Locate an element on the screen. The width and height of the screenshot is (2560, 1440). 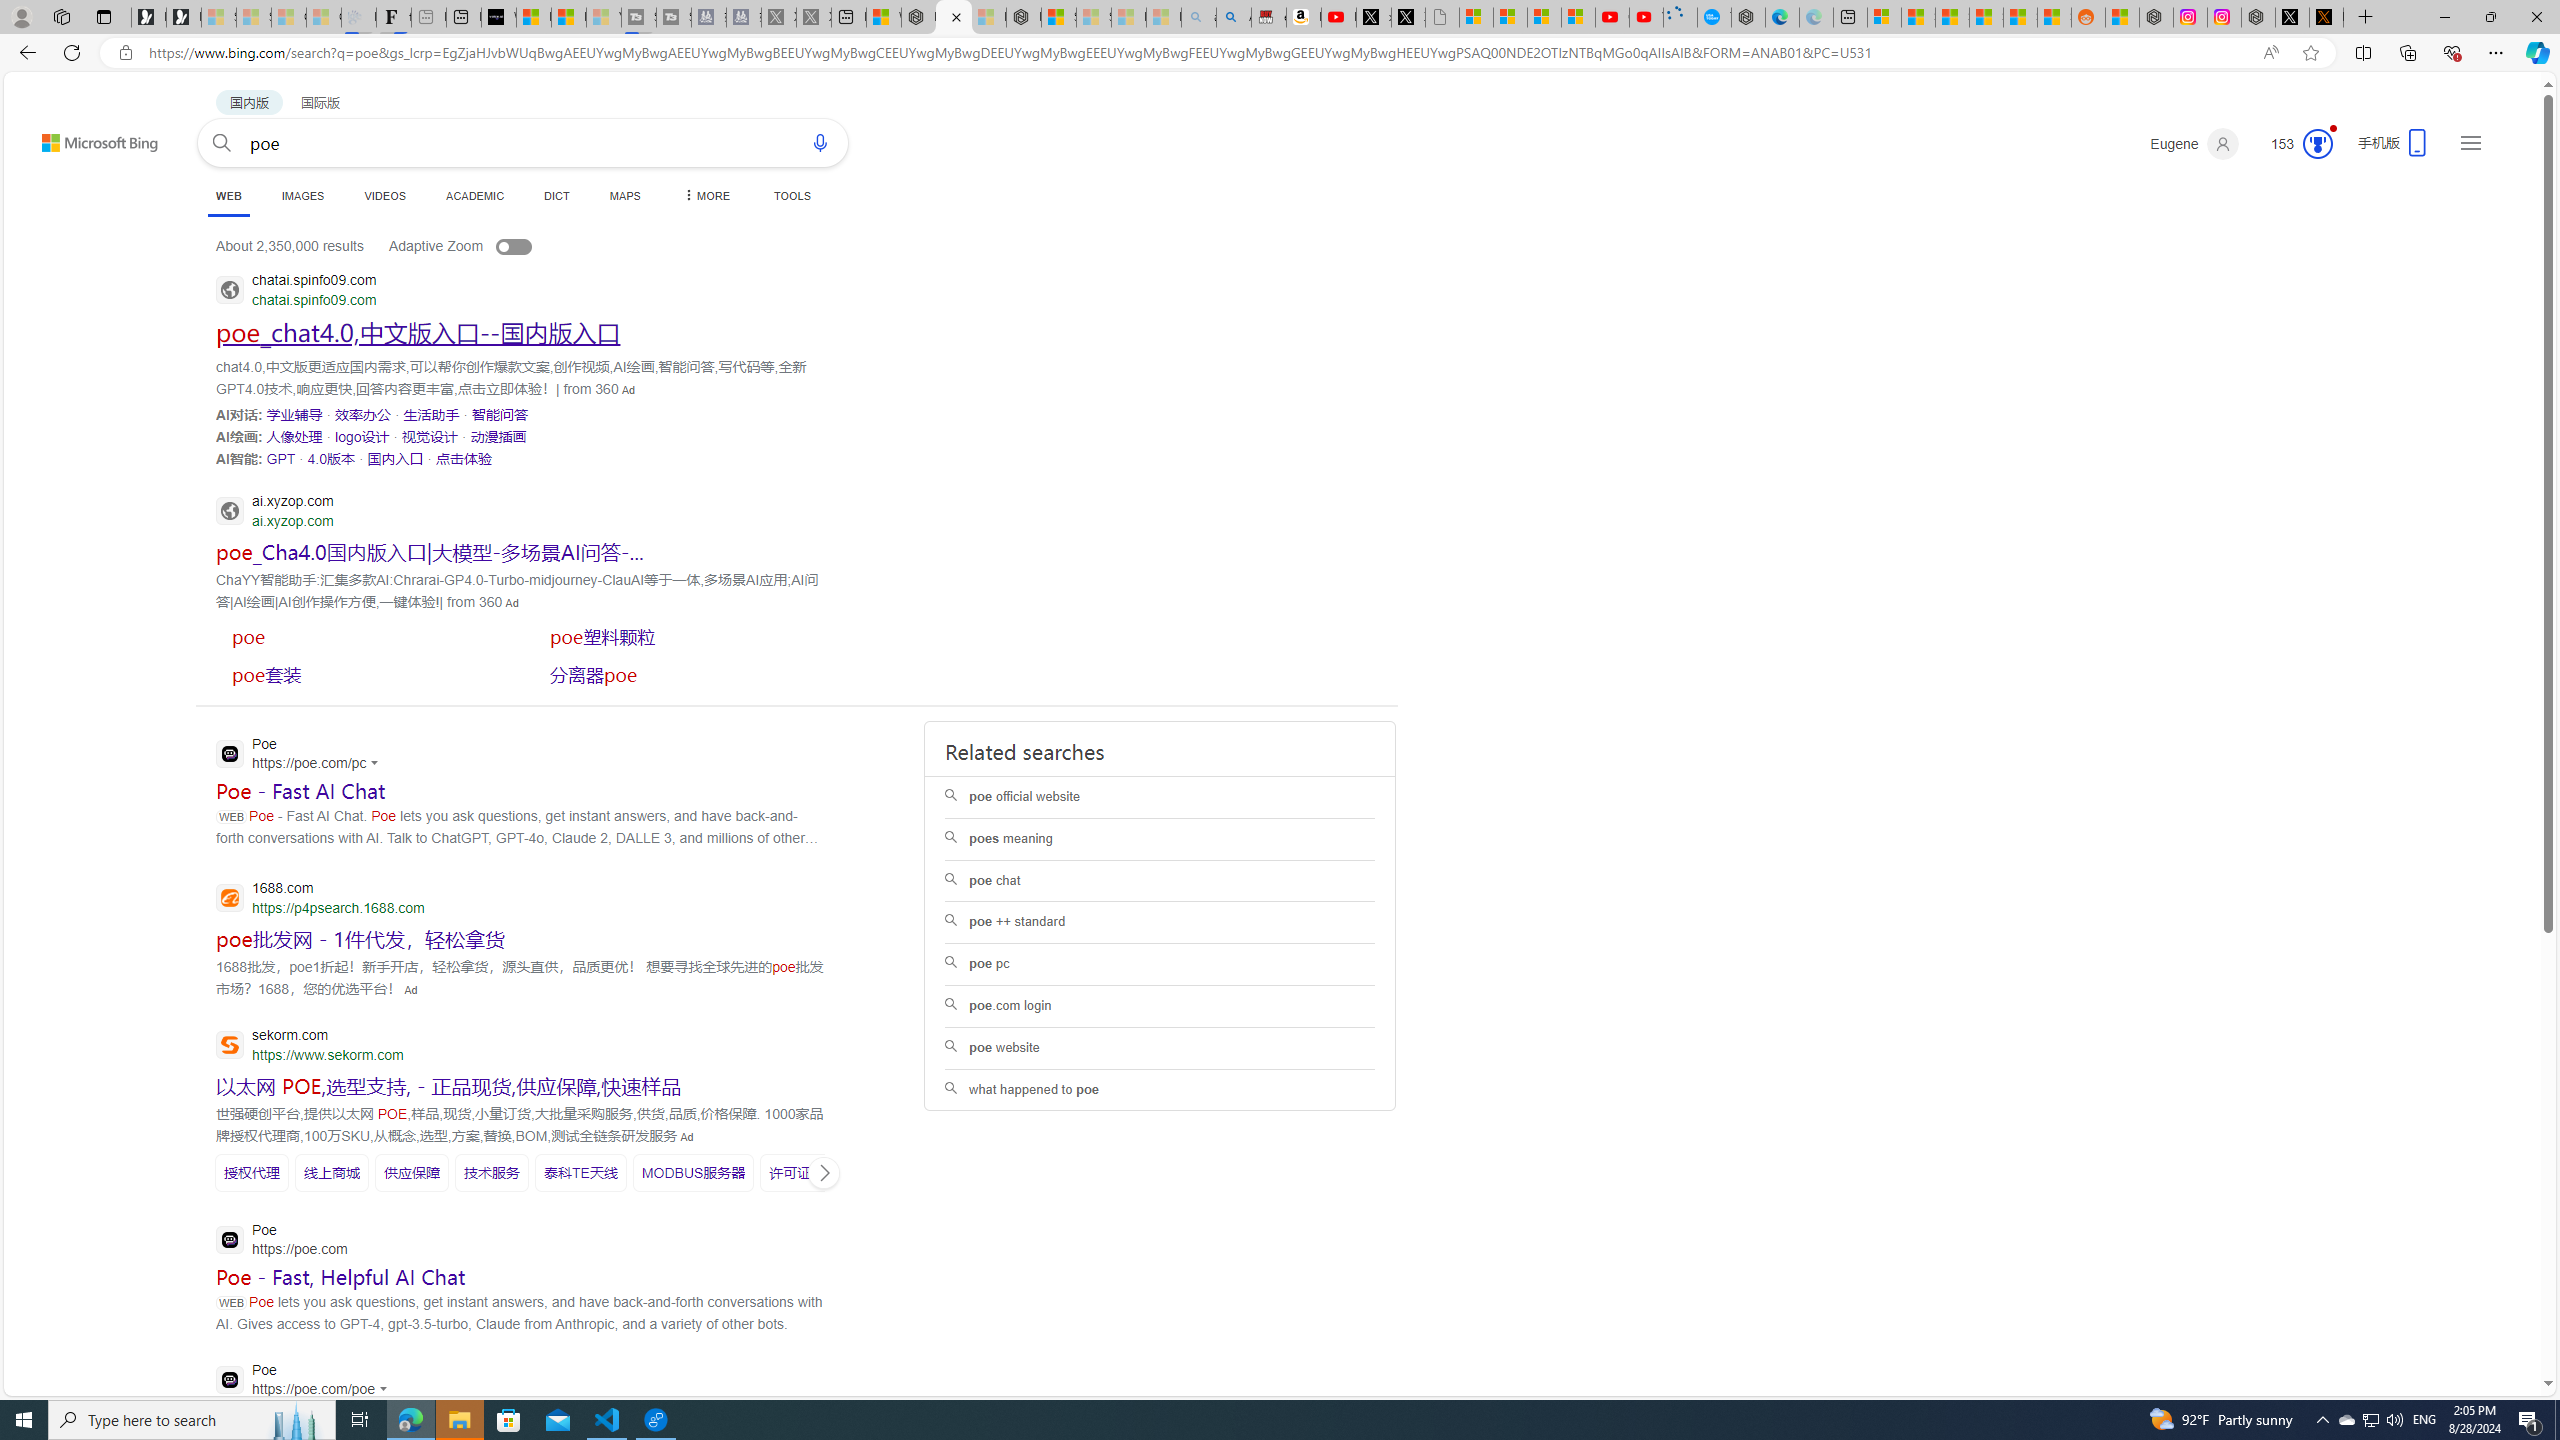
SERP,5592 is located at coordinates (448, 1085).